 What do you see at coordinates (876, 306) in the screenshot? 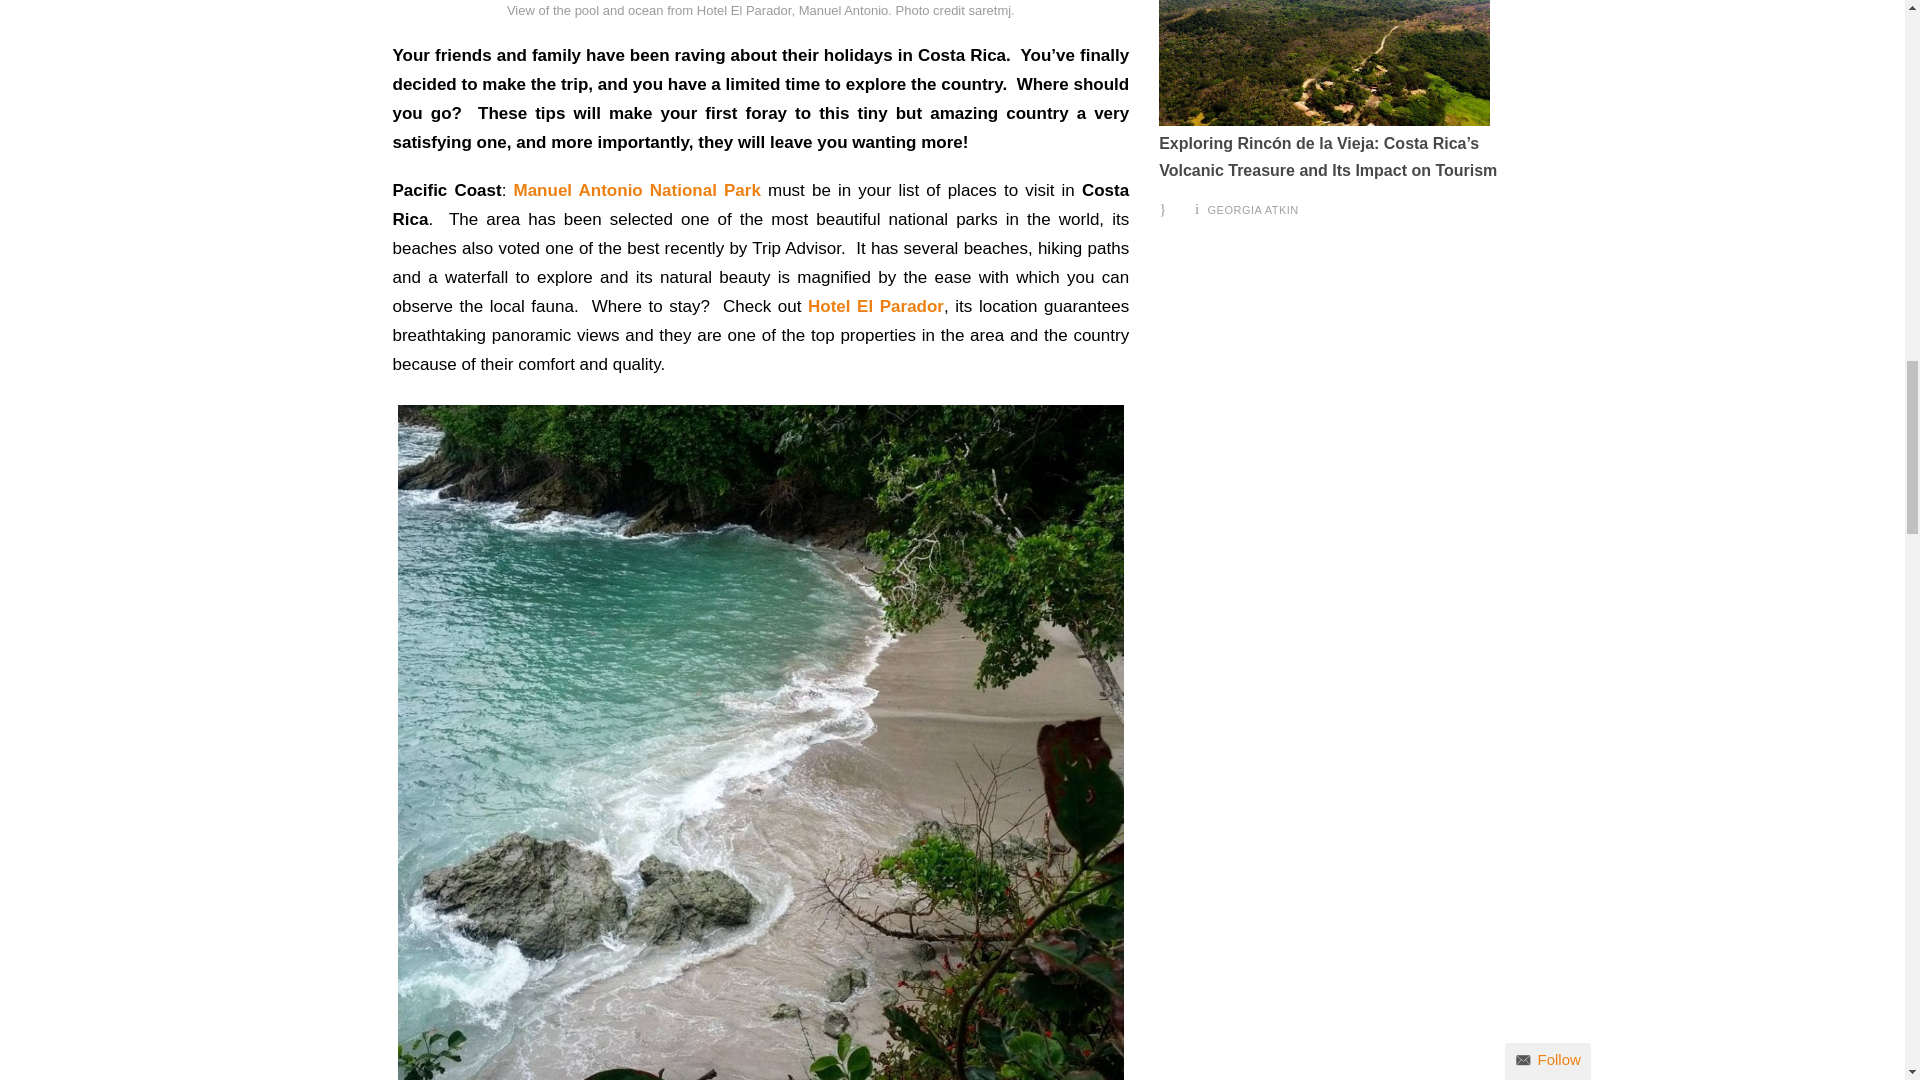
I see `Hotel El Parador` at bounding box center [876, 306].